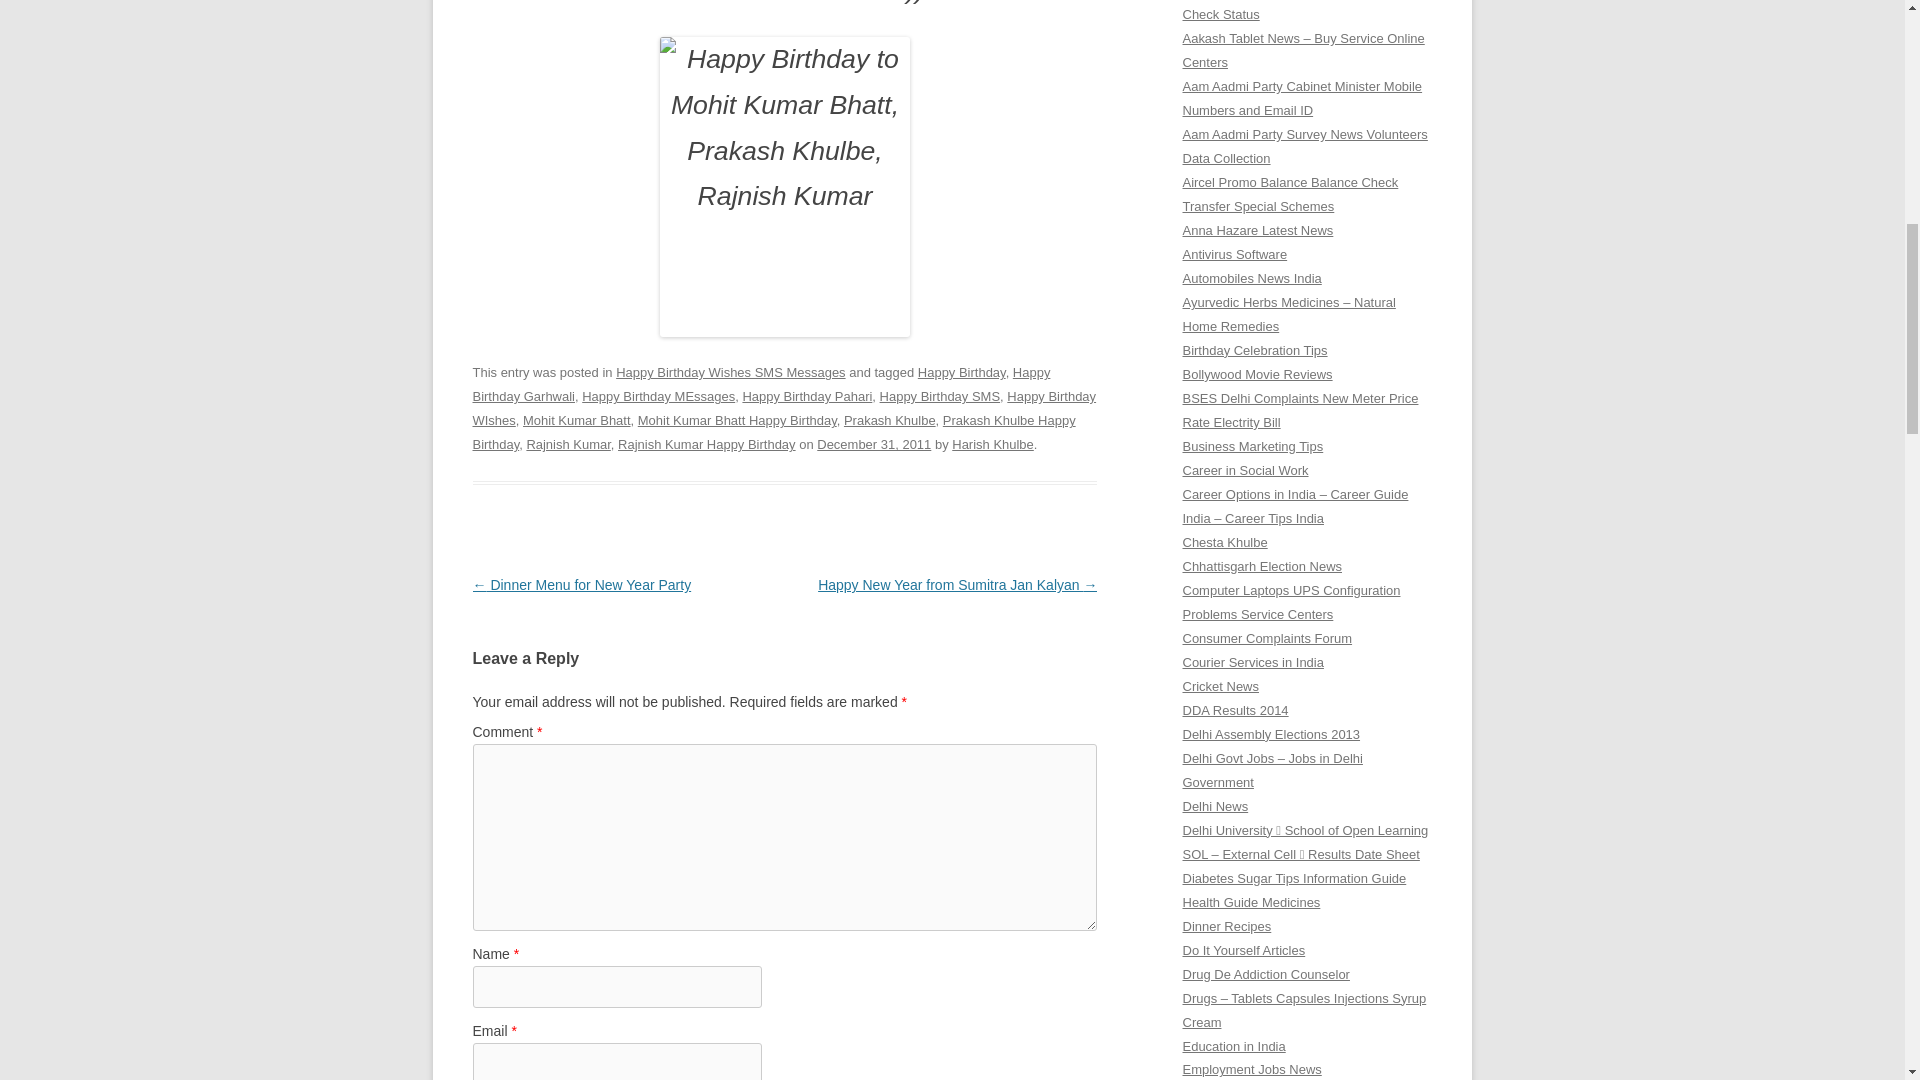 This screenshot has width=1920, height=1080. I want to click on Happy Birthday Garhwali, so click(761, 384).